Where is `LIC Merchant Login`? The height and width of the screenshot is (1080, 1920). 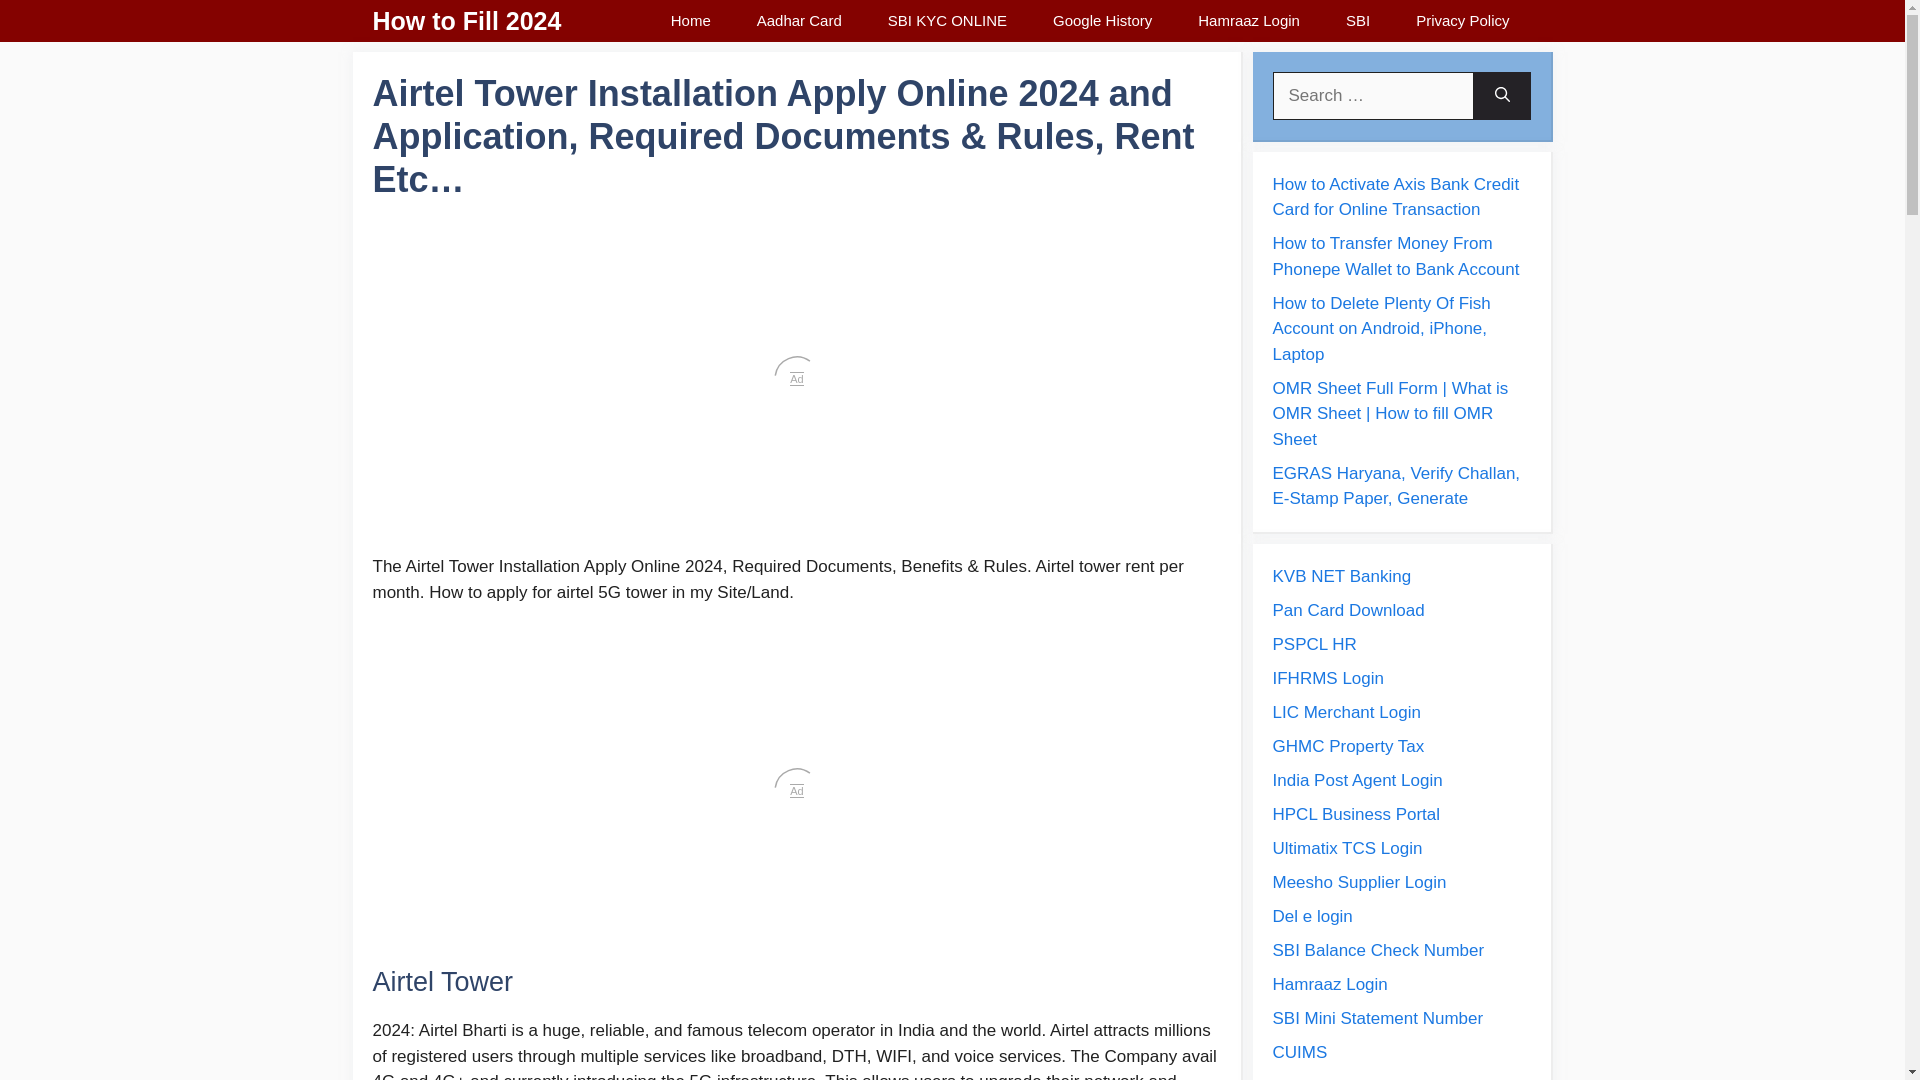
LIC Merchant Login is located at coordinates (1346, 712).